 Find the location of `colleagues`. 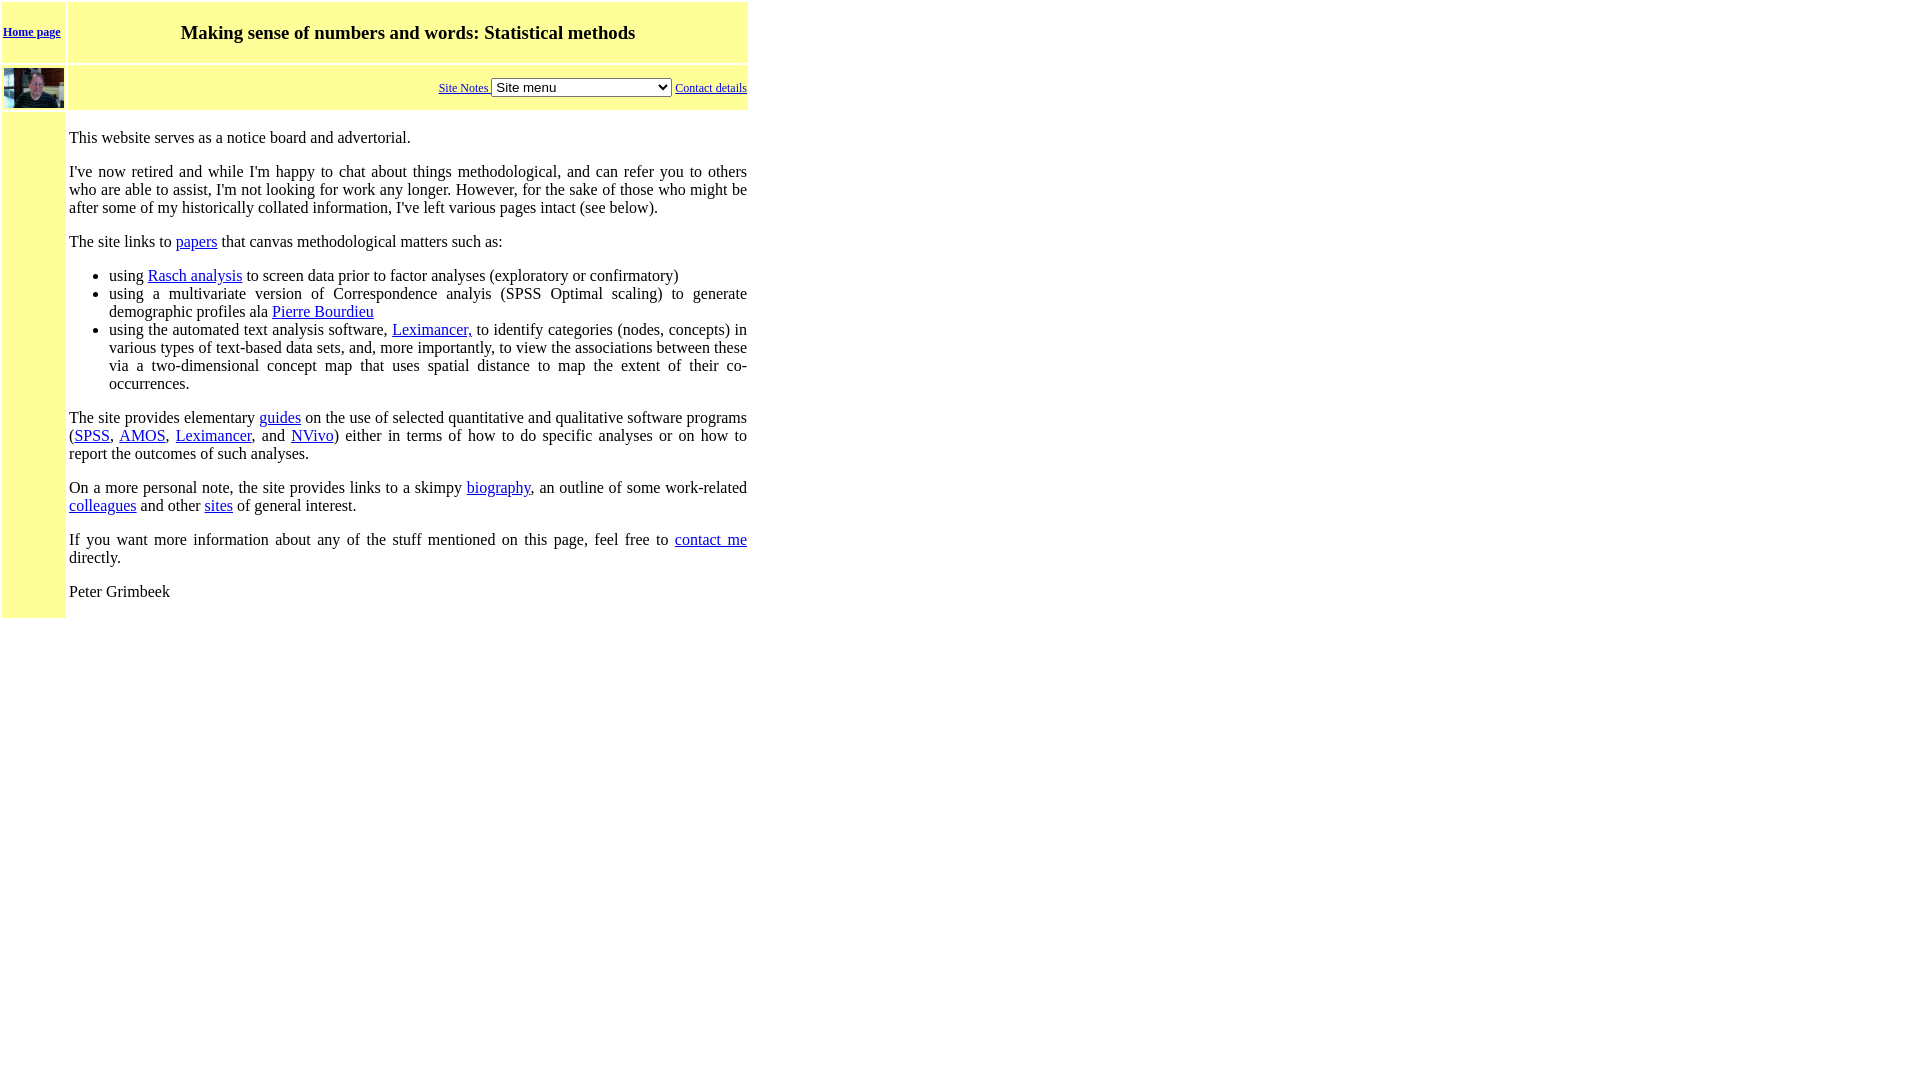

colleagues is located at coordinates (103, 506).